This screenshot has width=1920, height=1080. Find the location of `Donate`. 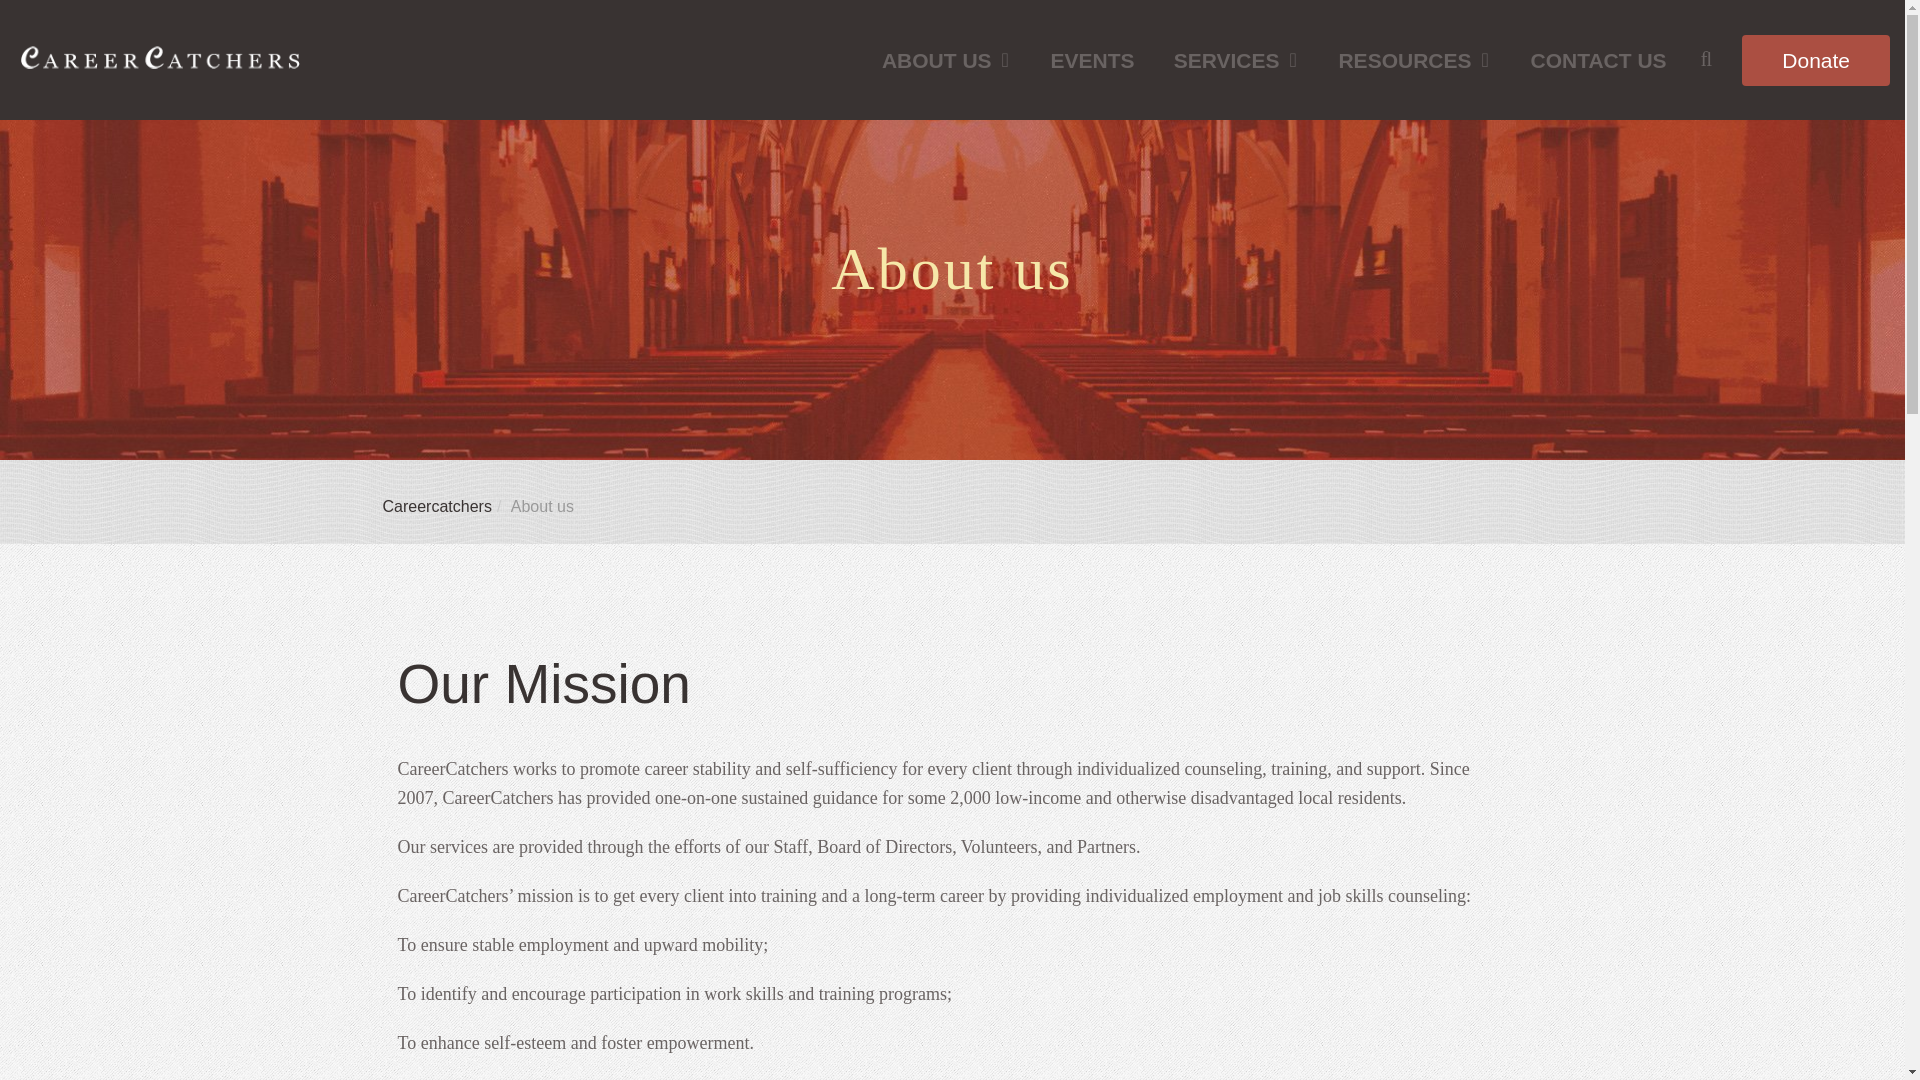

Donate is located at coordinates (1815, 60).